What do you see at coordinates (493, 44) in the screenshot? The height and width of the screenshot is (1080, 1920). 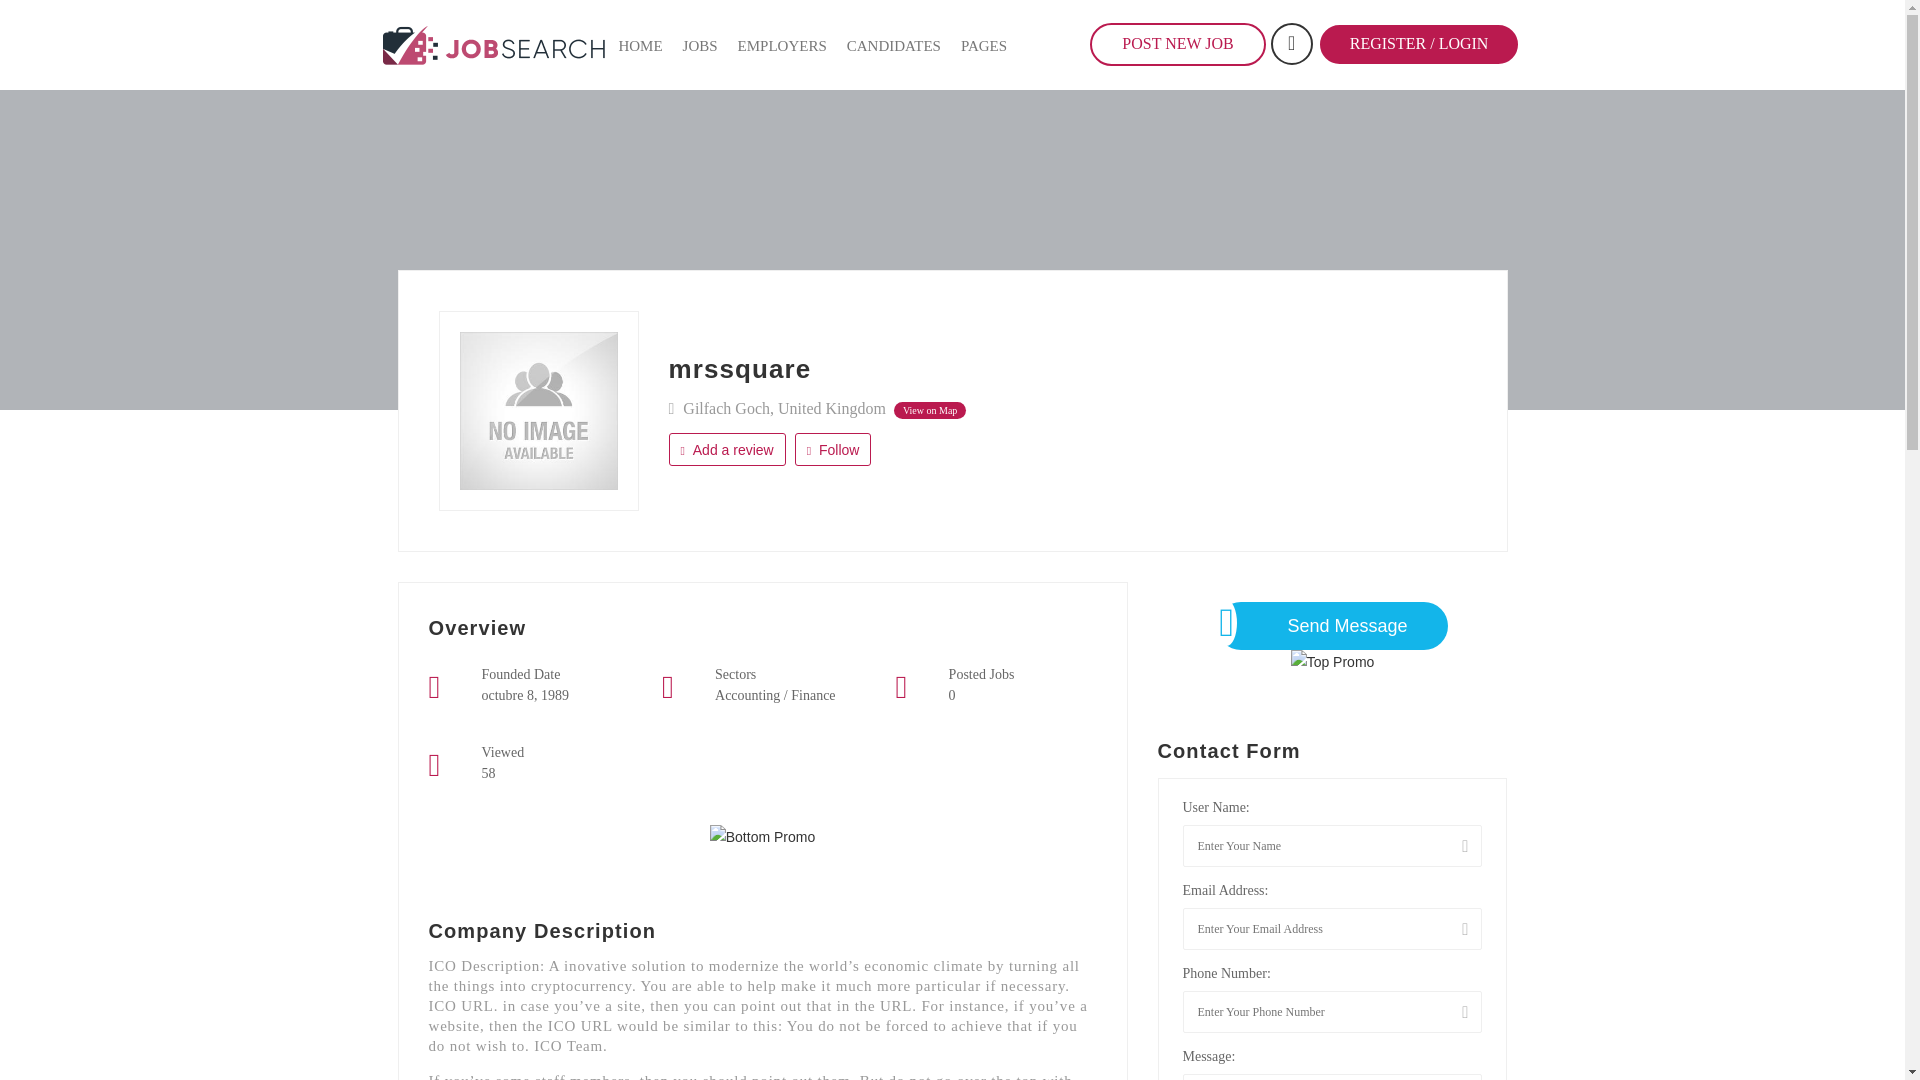 I see `DarEmpleo` at bounding box center [493, 44].